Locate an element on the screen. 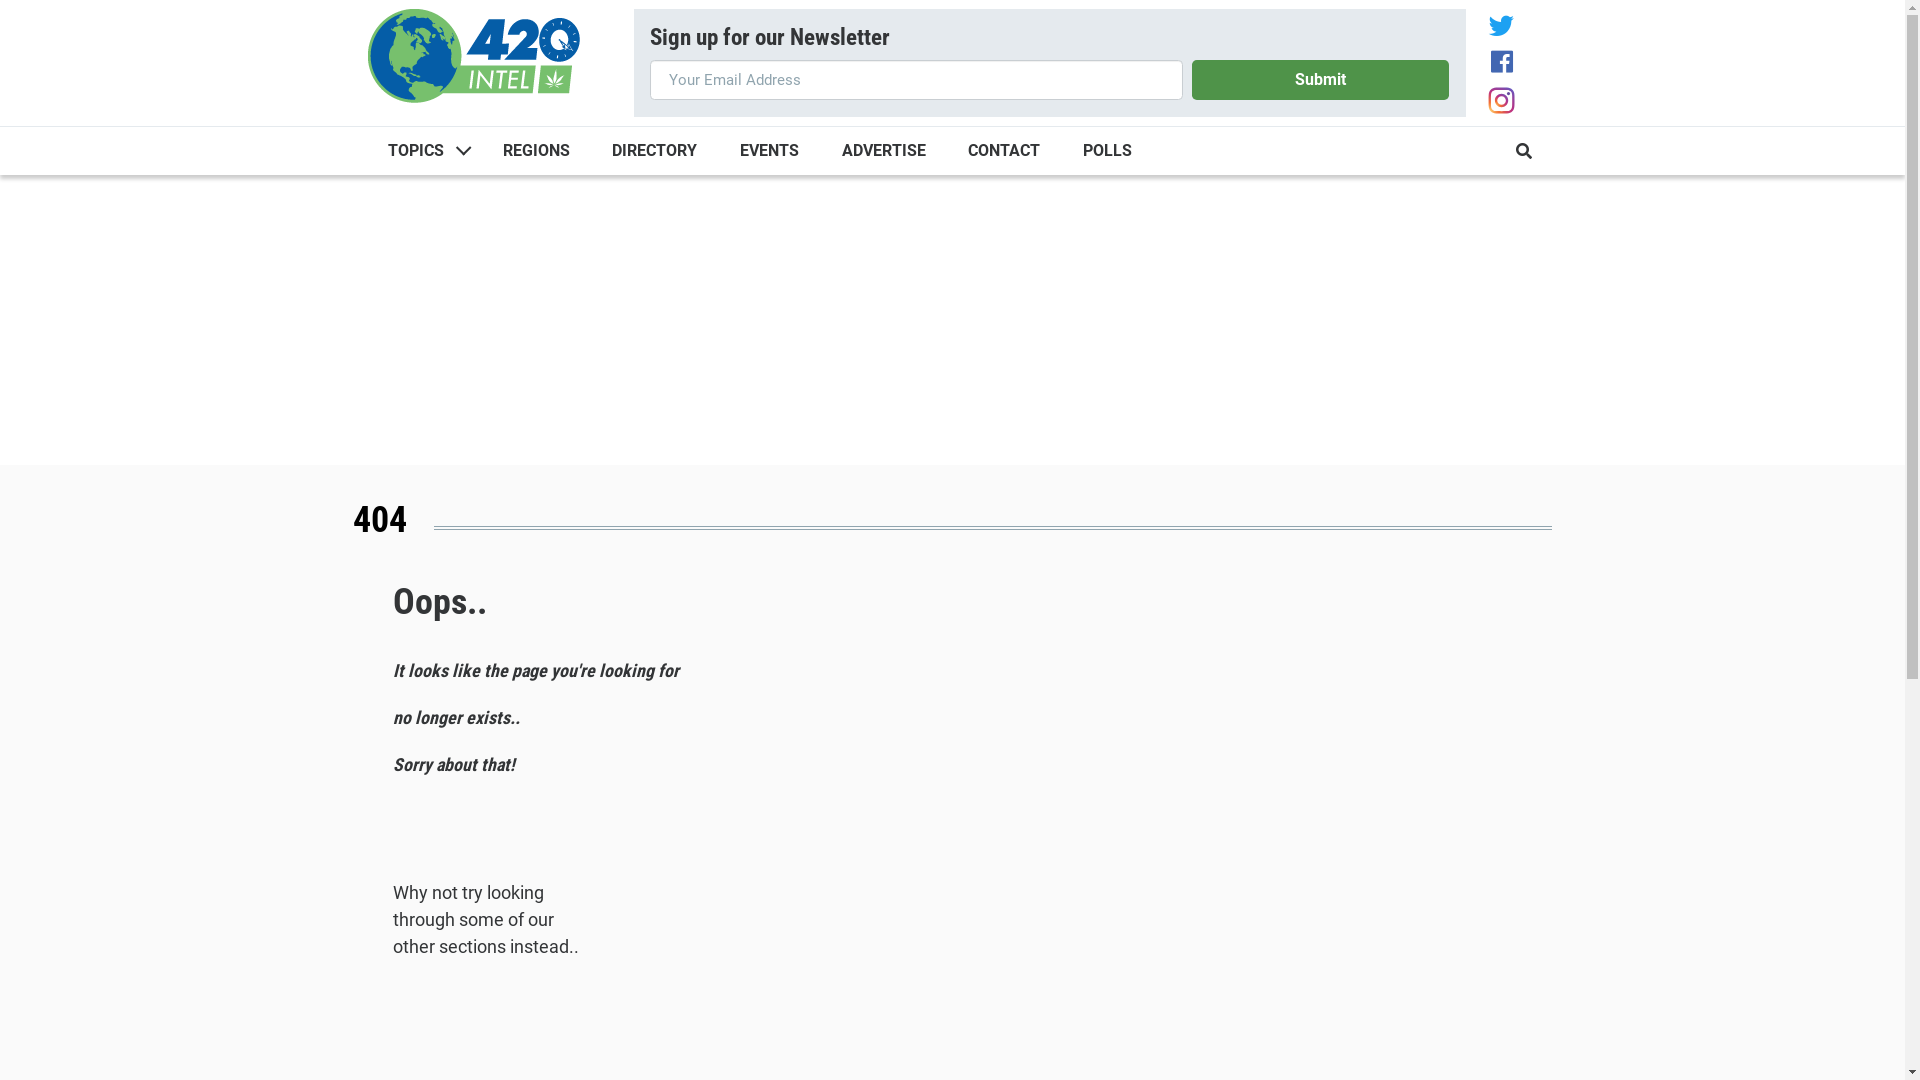 Image resolution: width=1920 pixels, height=1080 pixels. Follow us on Twitter is located at coordinates (1502, 28).